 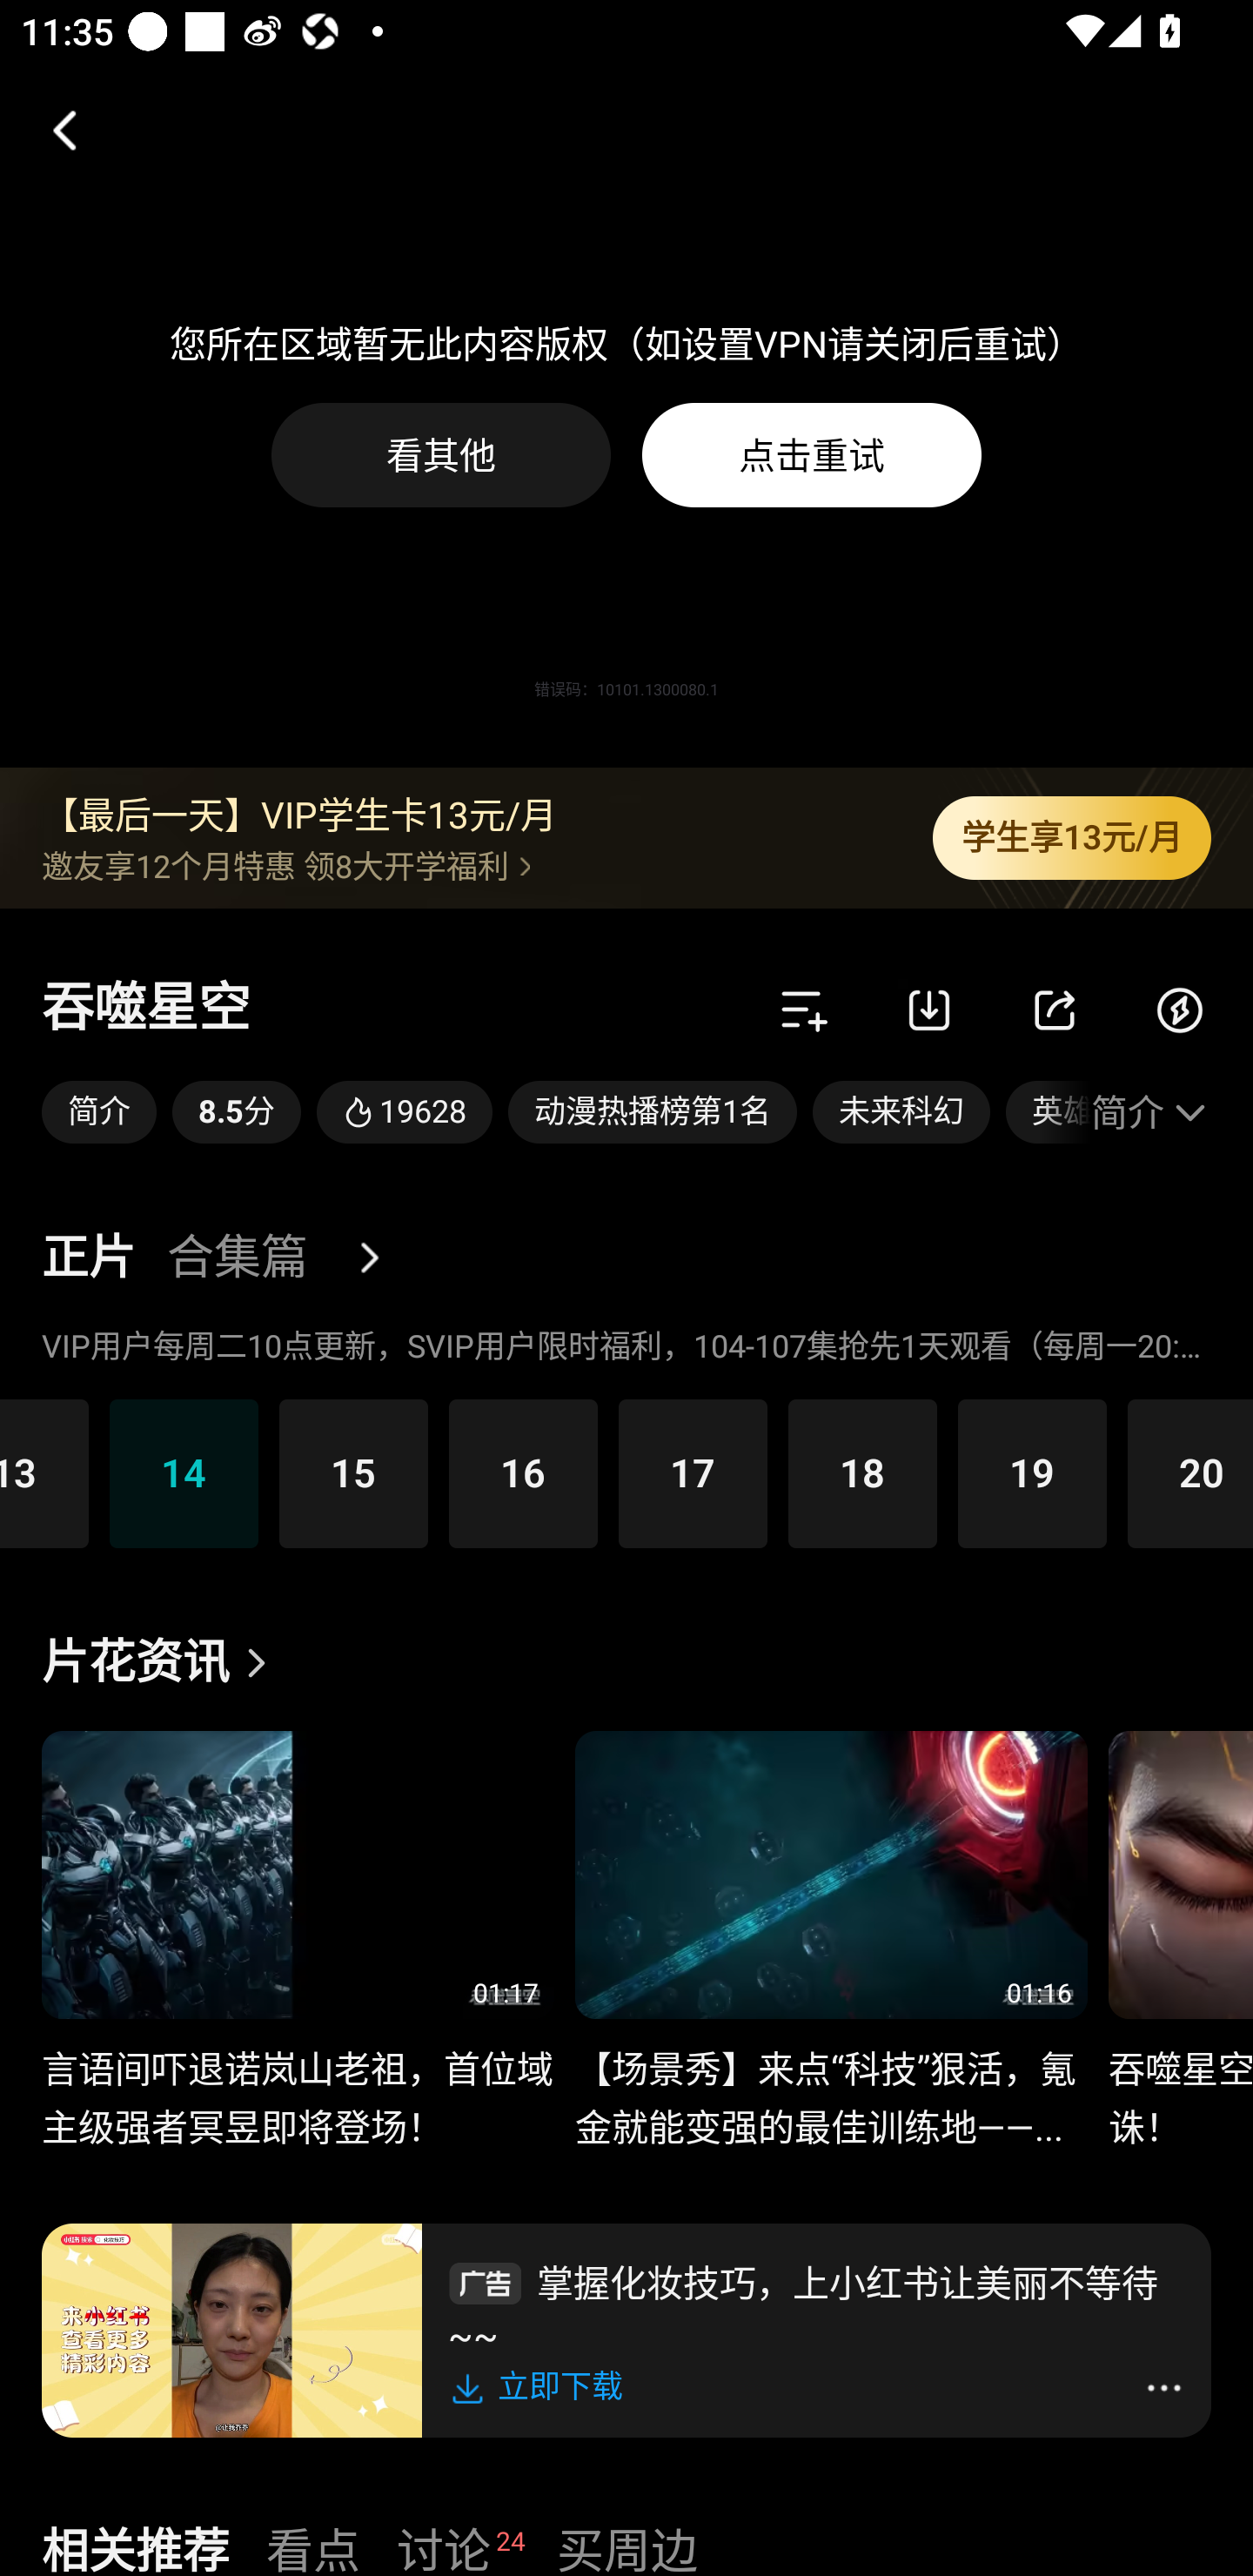 I want to click on 邀友享12个月特惠 领8大开学福利, so click(x=466, y=865).